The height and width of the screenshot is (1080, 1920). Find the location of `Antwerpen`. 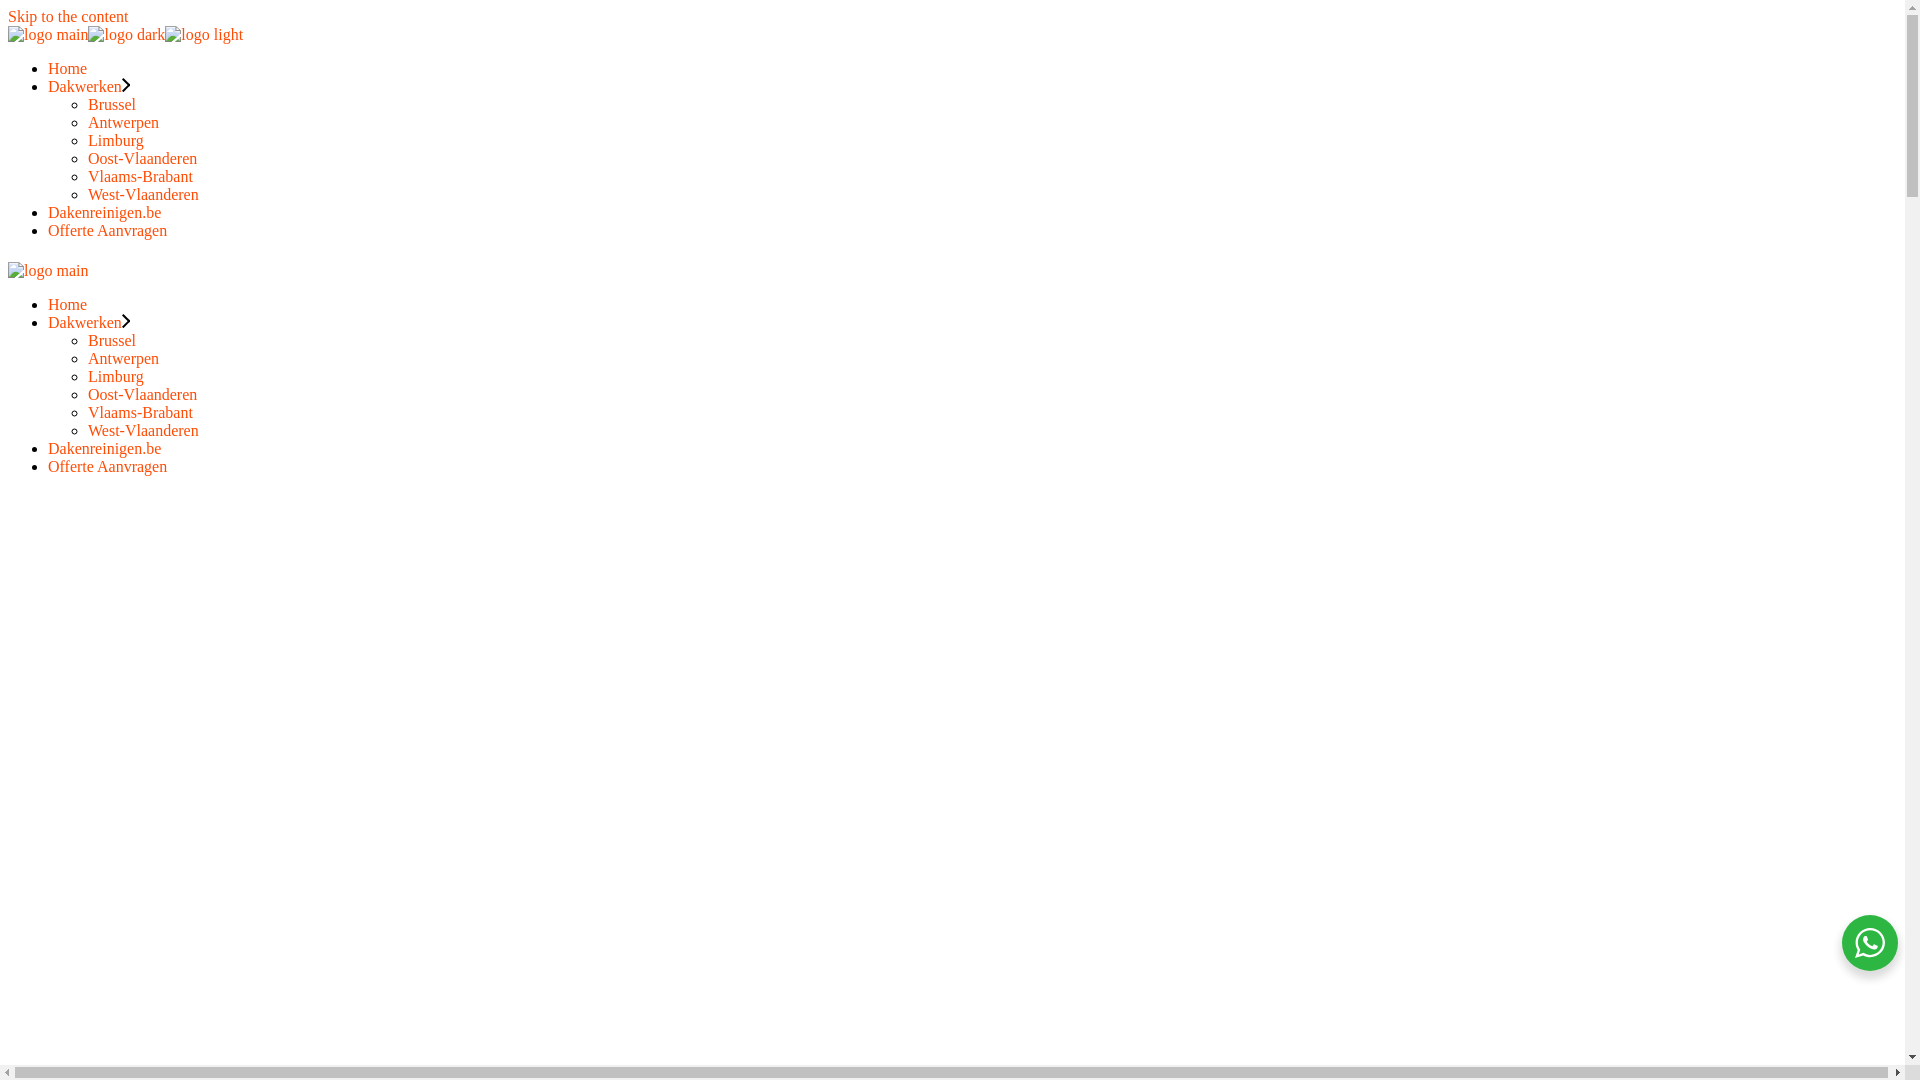

Antwerpen is located at coordinates (124, 358).